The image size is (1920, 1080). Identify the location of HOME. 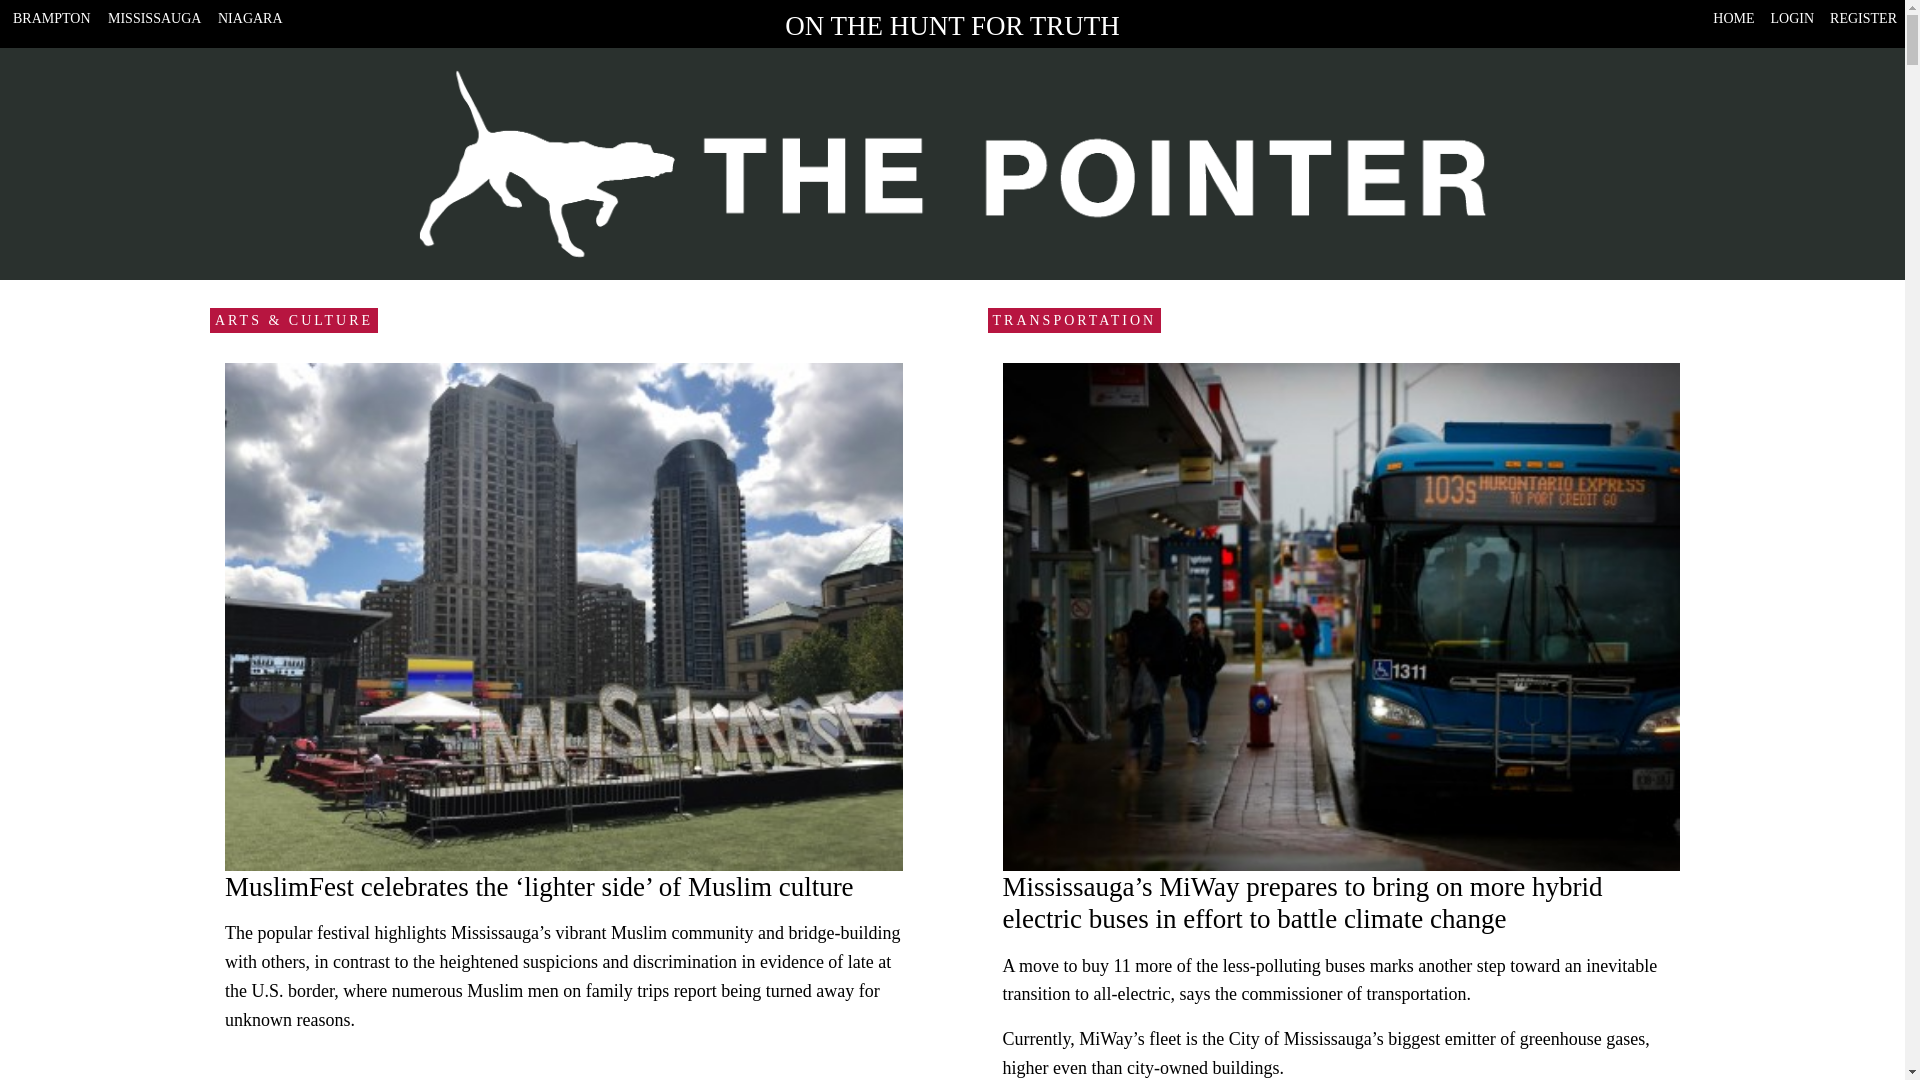
(1733, 18).